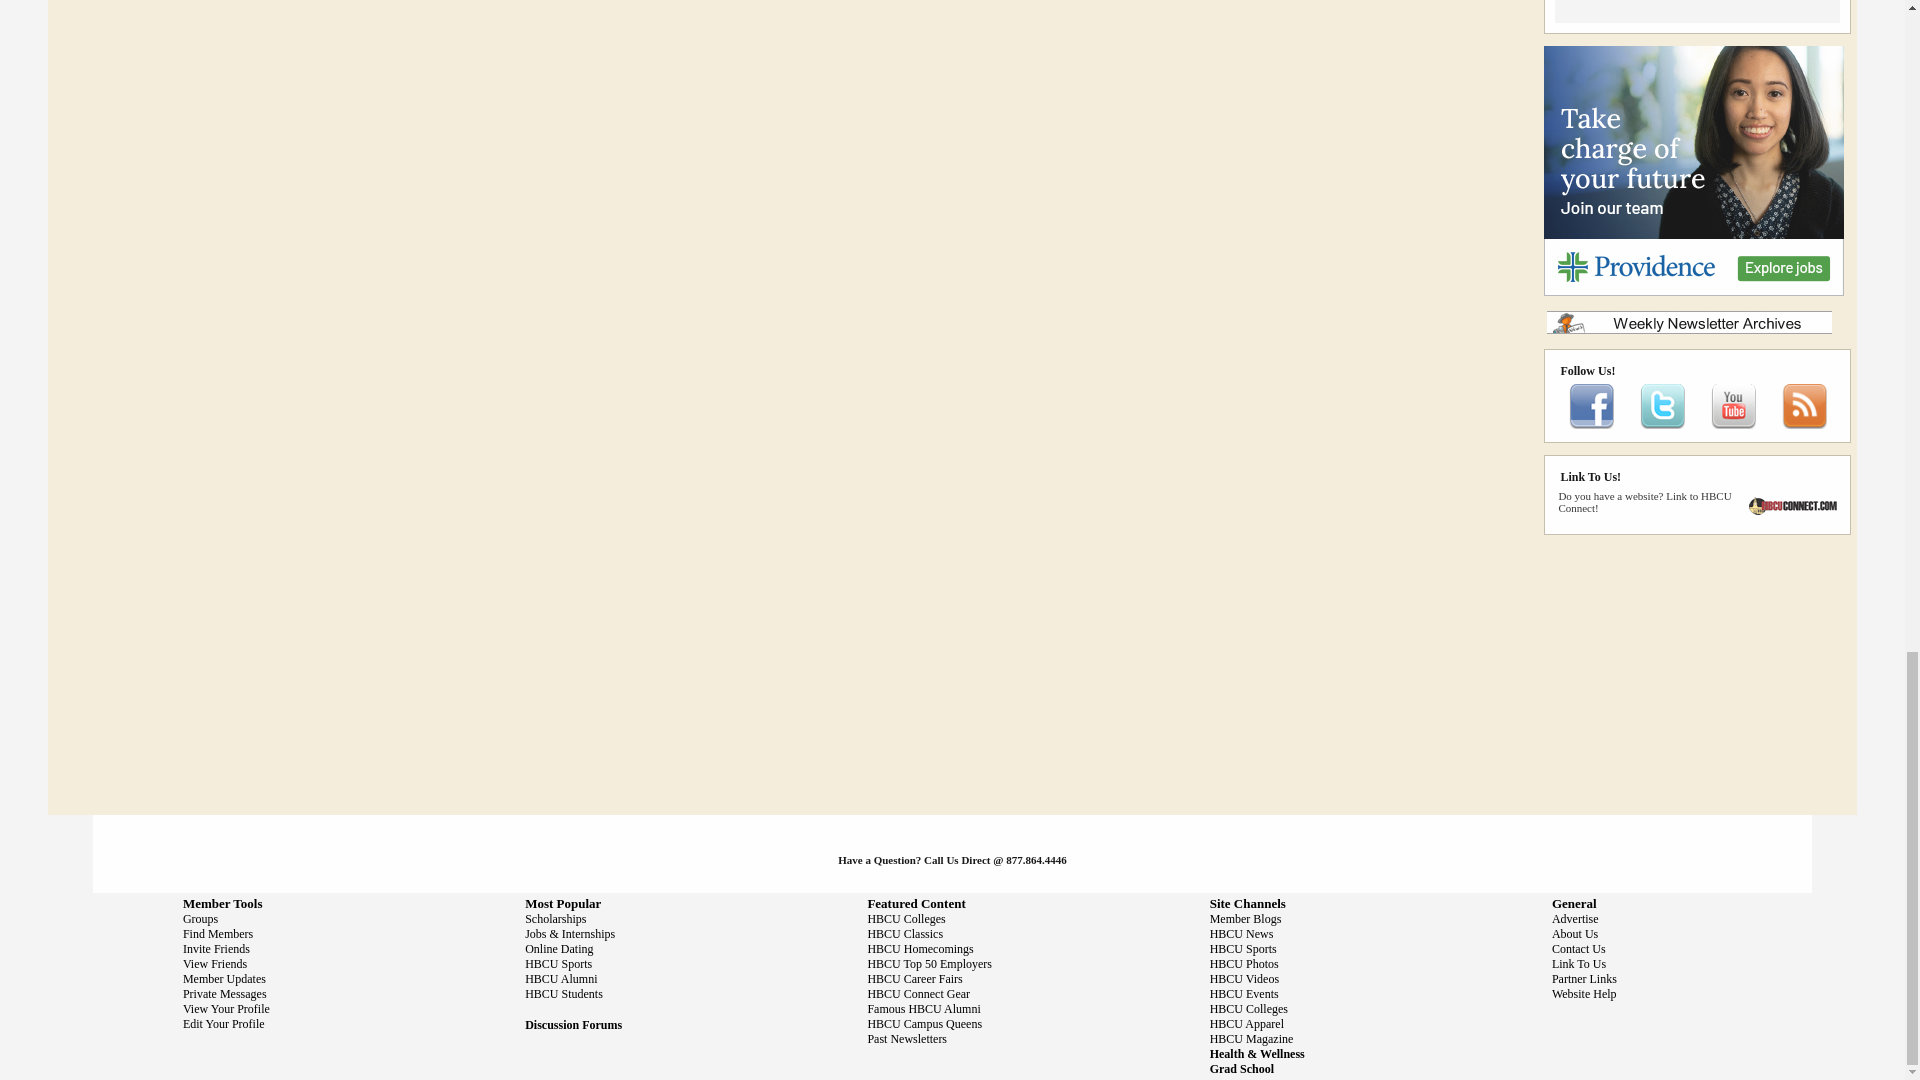 This screenshot has width=1920, height=1080. I want to click on Follow us on Twitter!, so click(1662, 424).